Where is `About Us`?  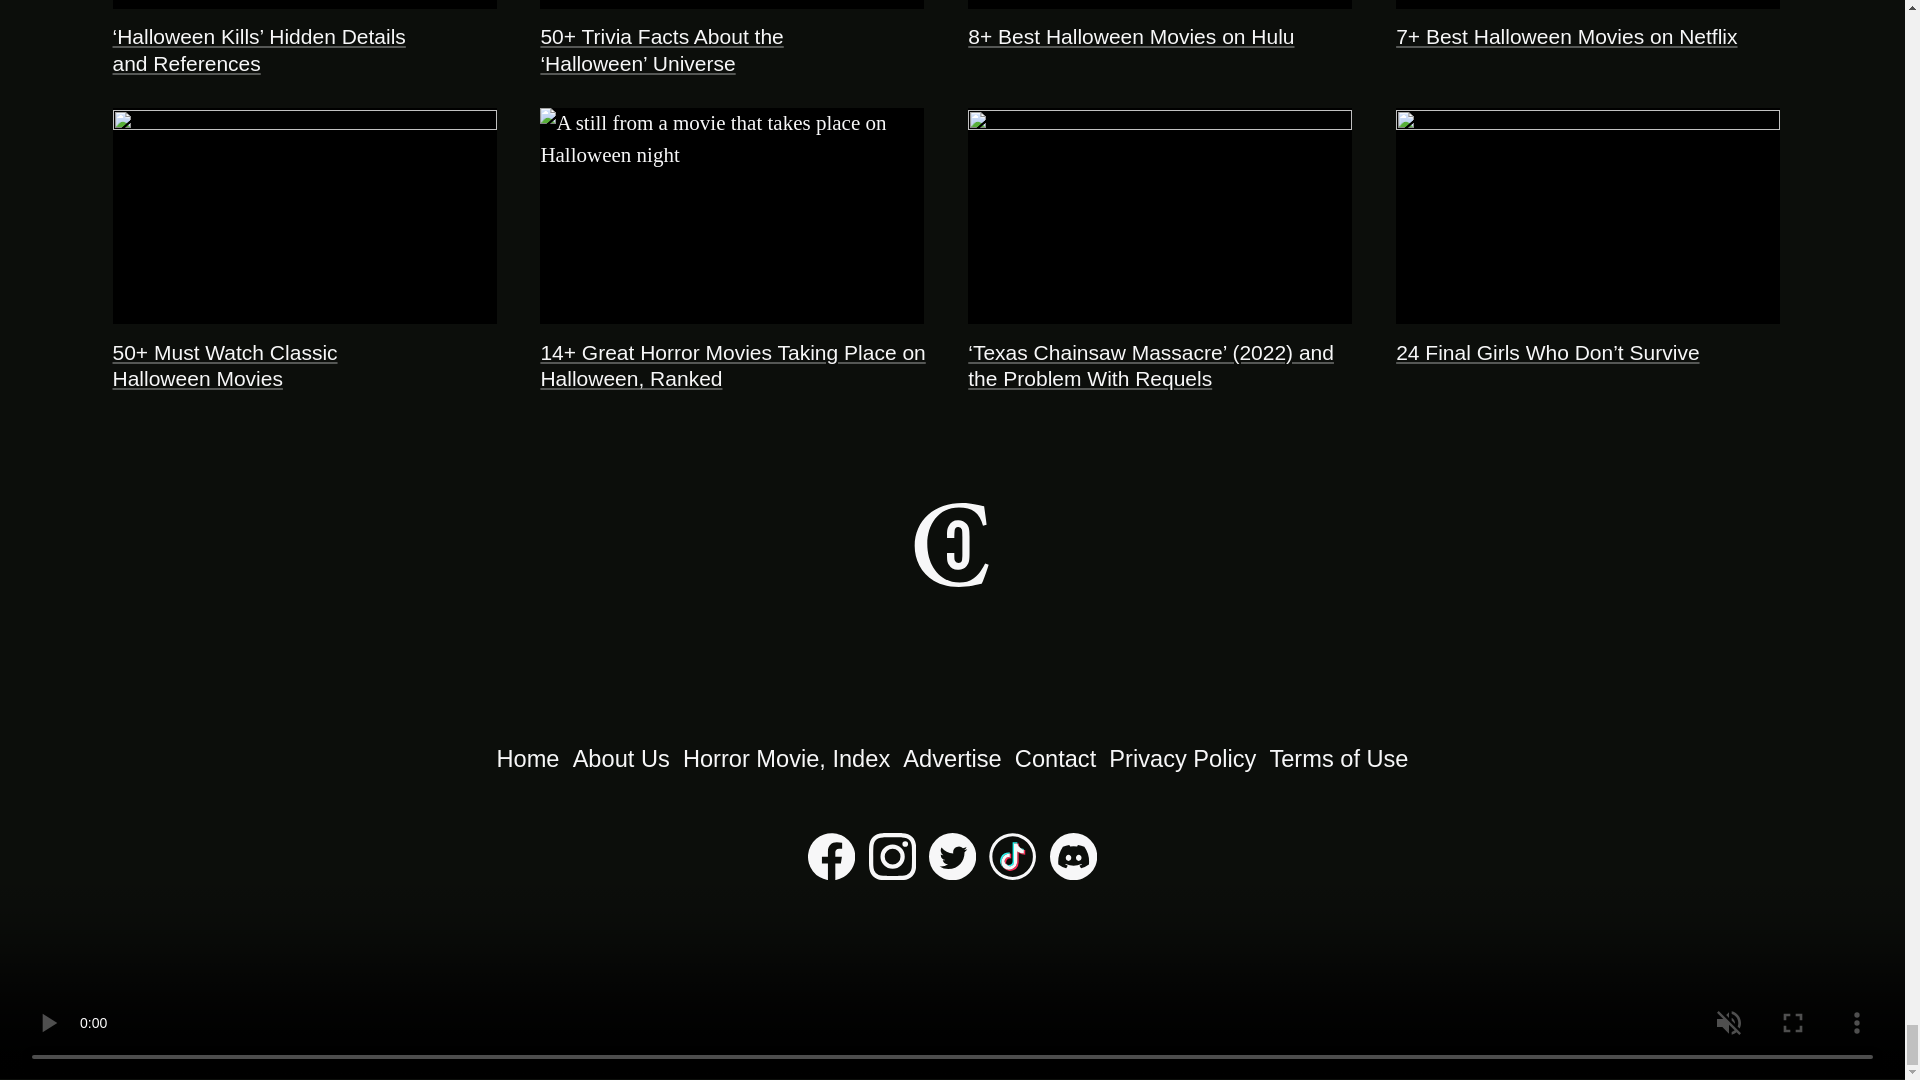
About Us is located at coordinates (621, 759).